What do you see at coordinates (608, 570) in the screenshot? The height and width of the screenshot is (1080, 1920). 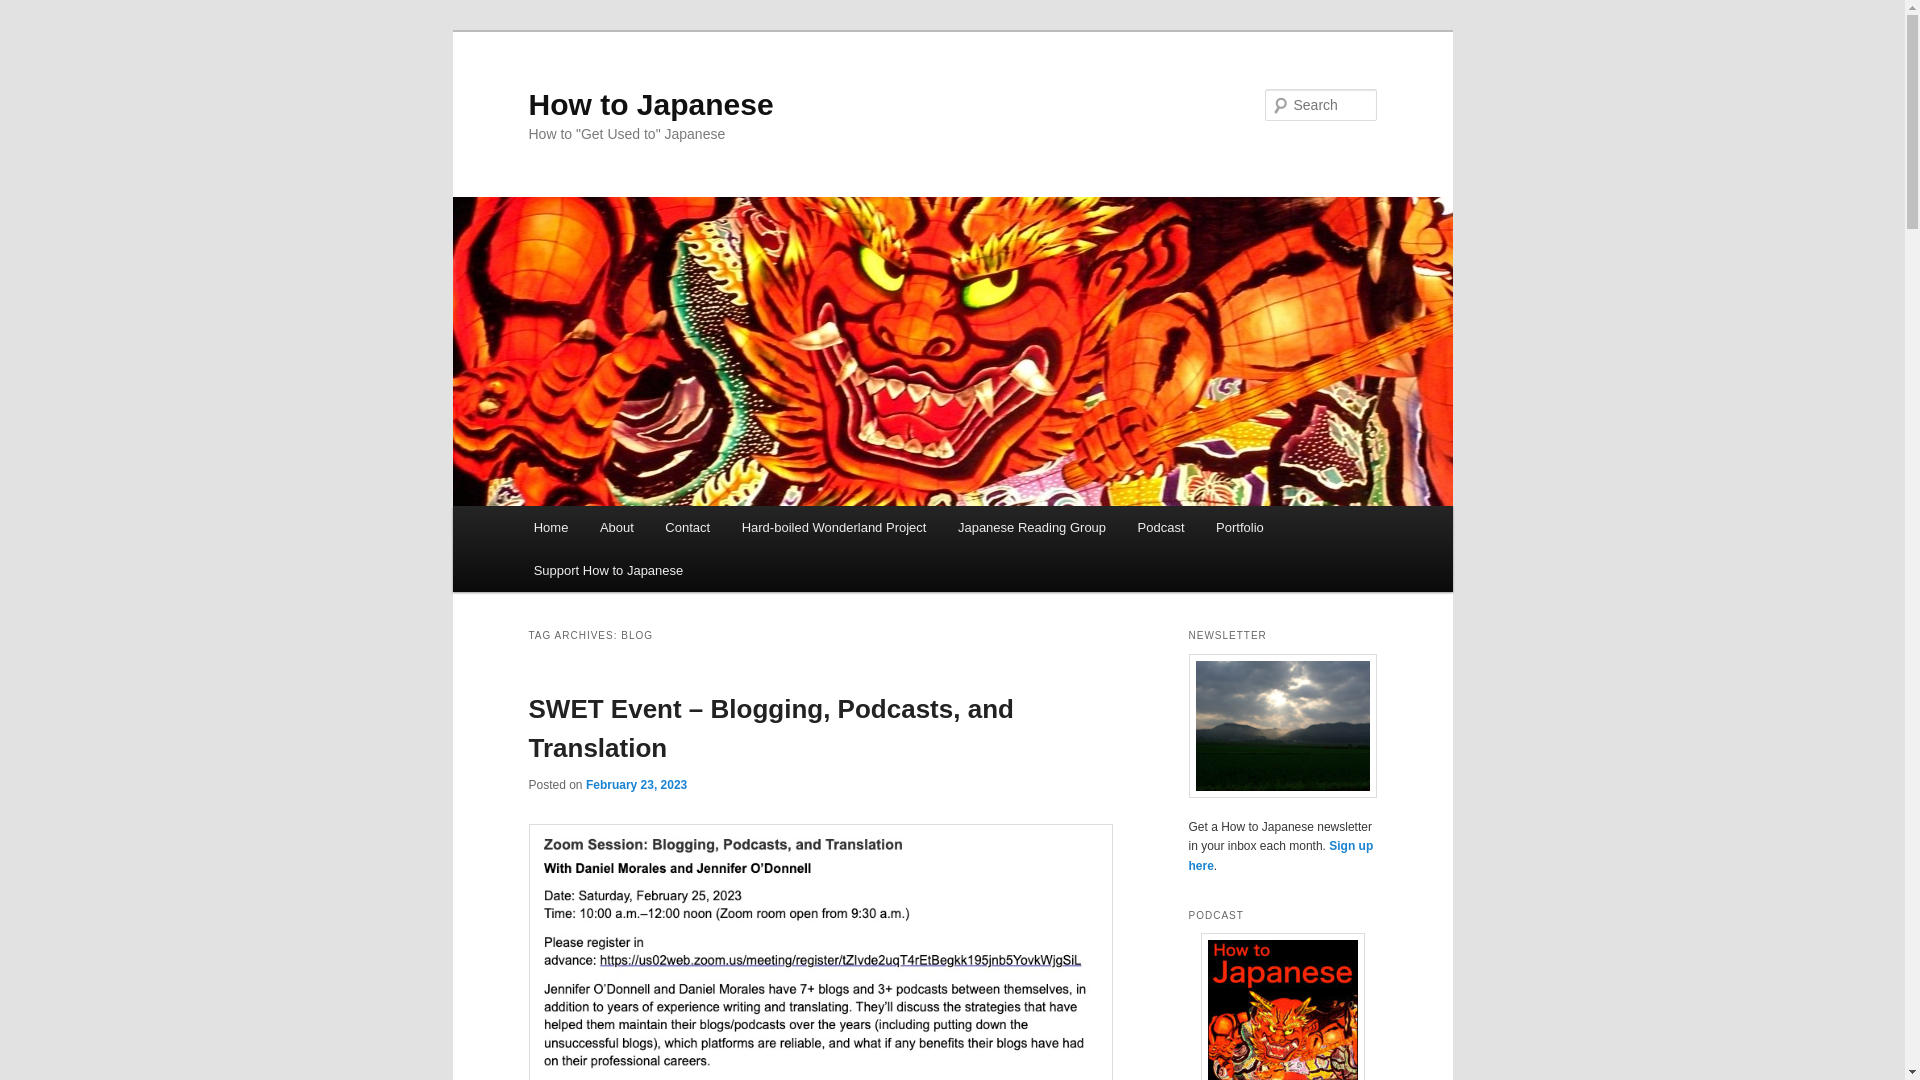 I see `Support How to Japanese` at bounding box center [608, 570].